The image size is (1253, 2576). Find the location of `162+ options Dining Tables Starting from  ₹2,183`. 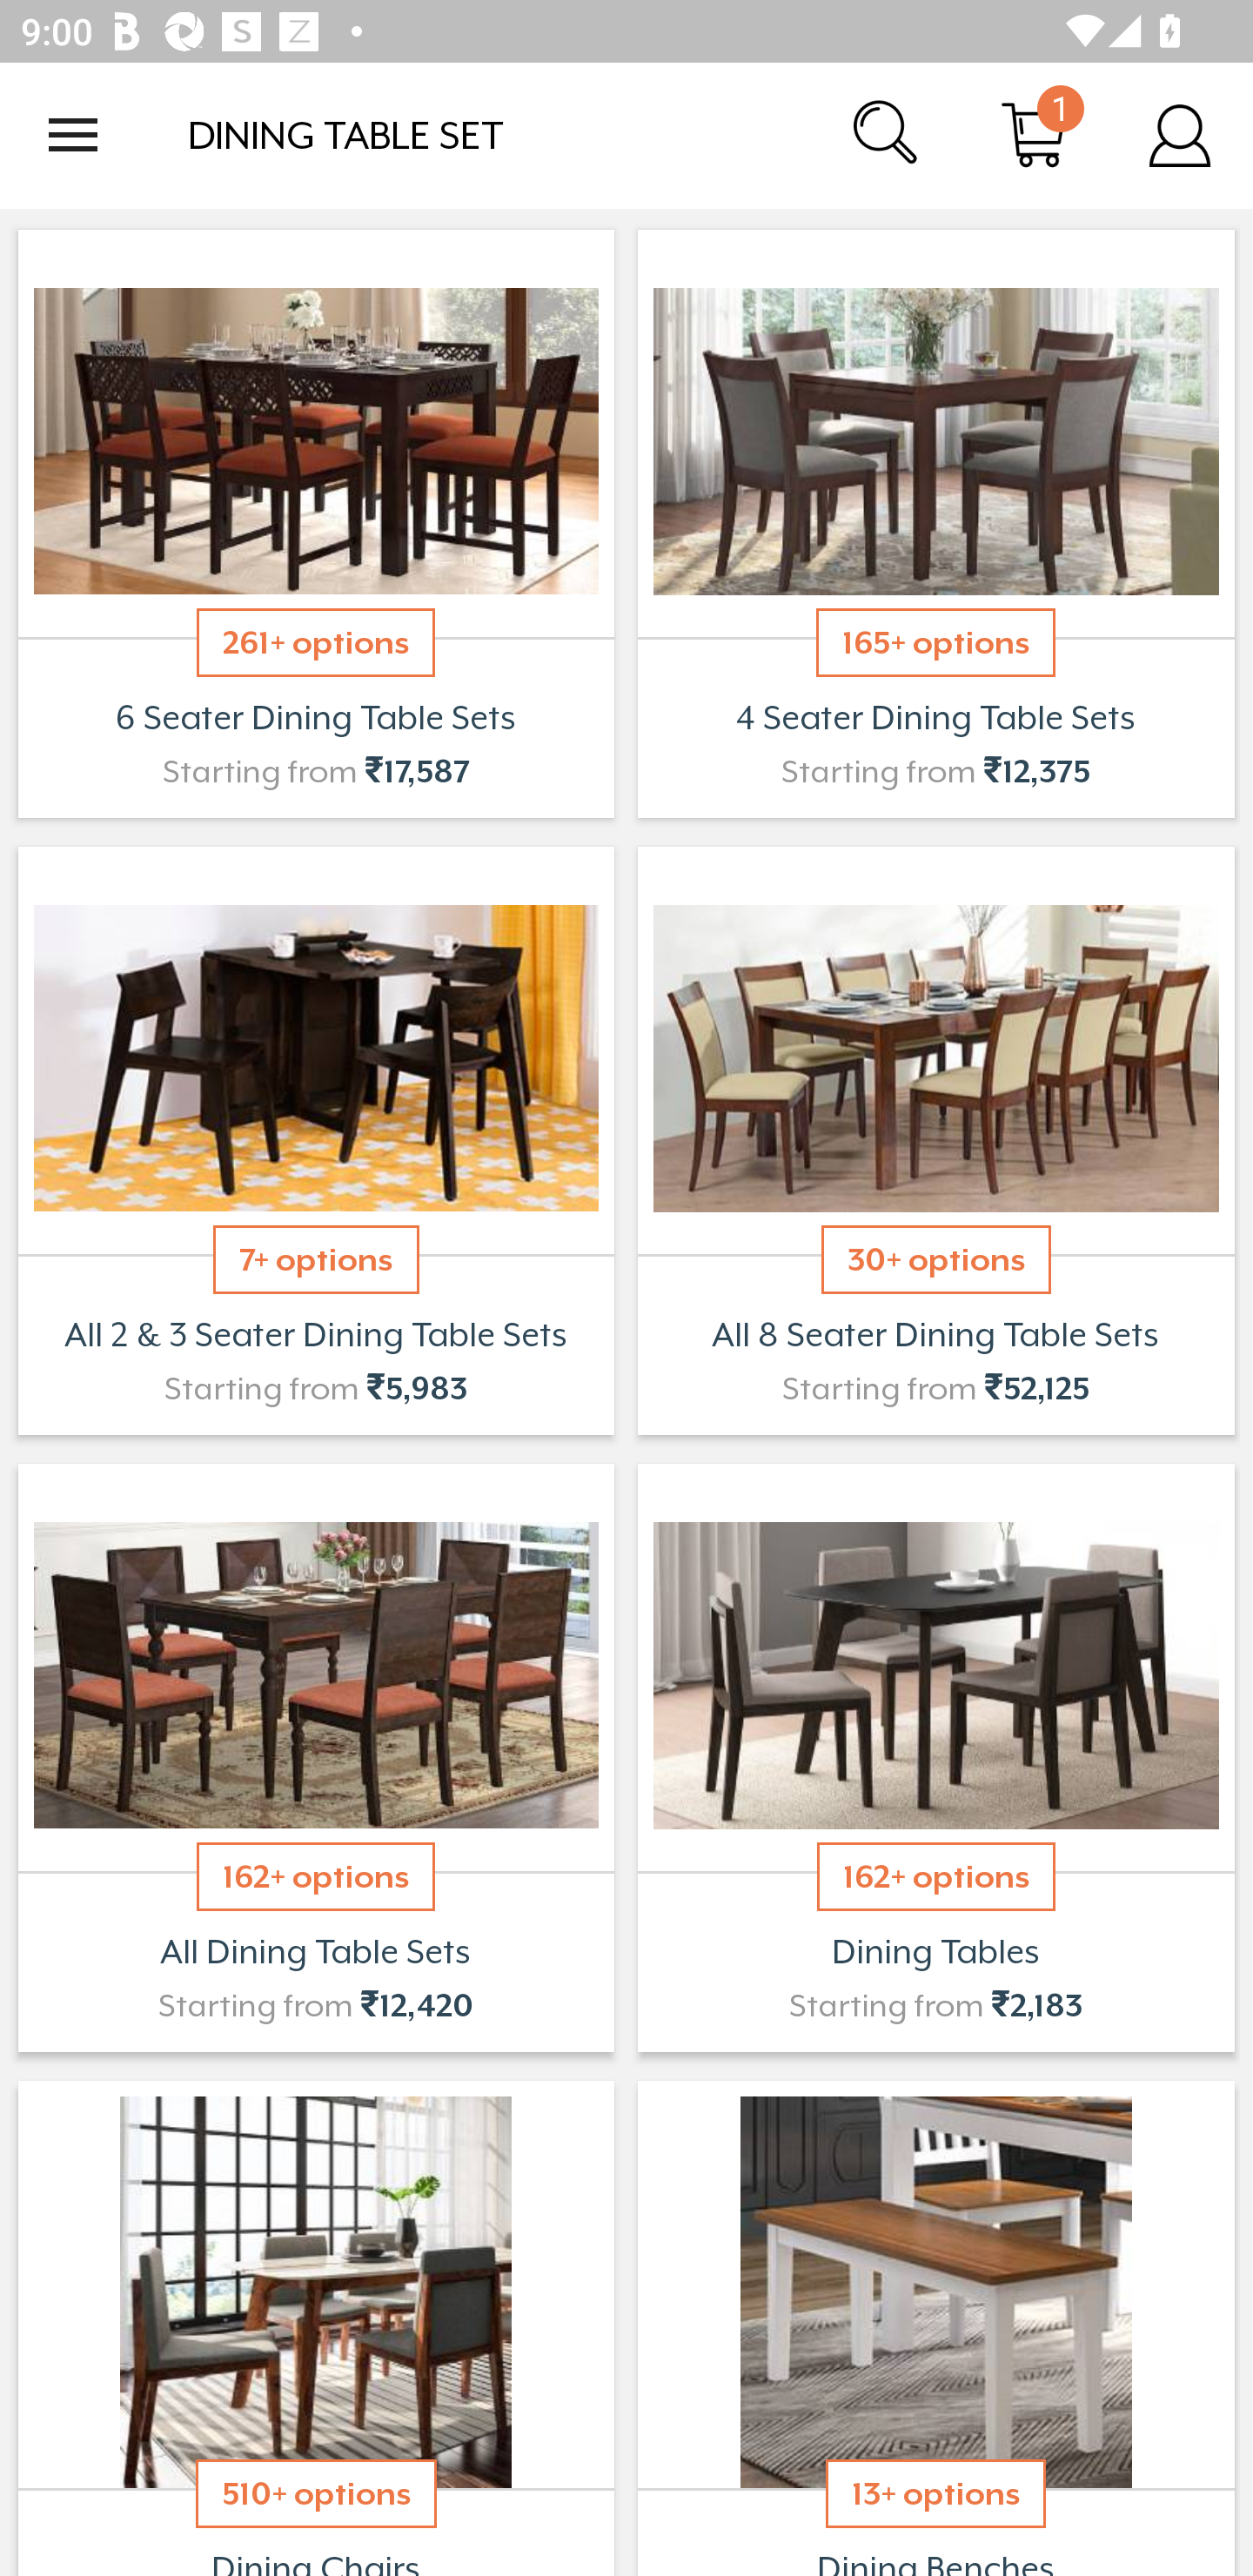

162+ options Dining Tables Starting from  ₹2,183 is located at coordinates (936, 1758).